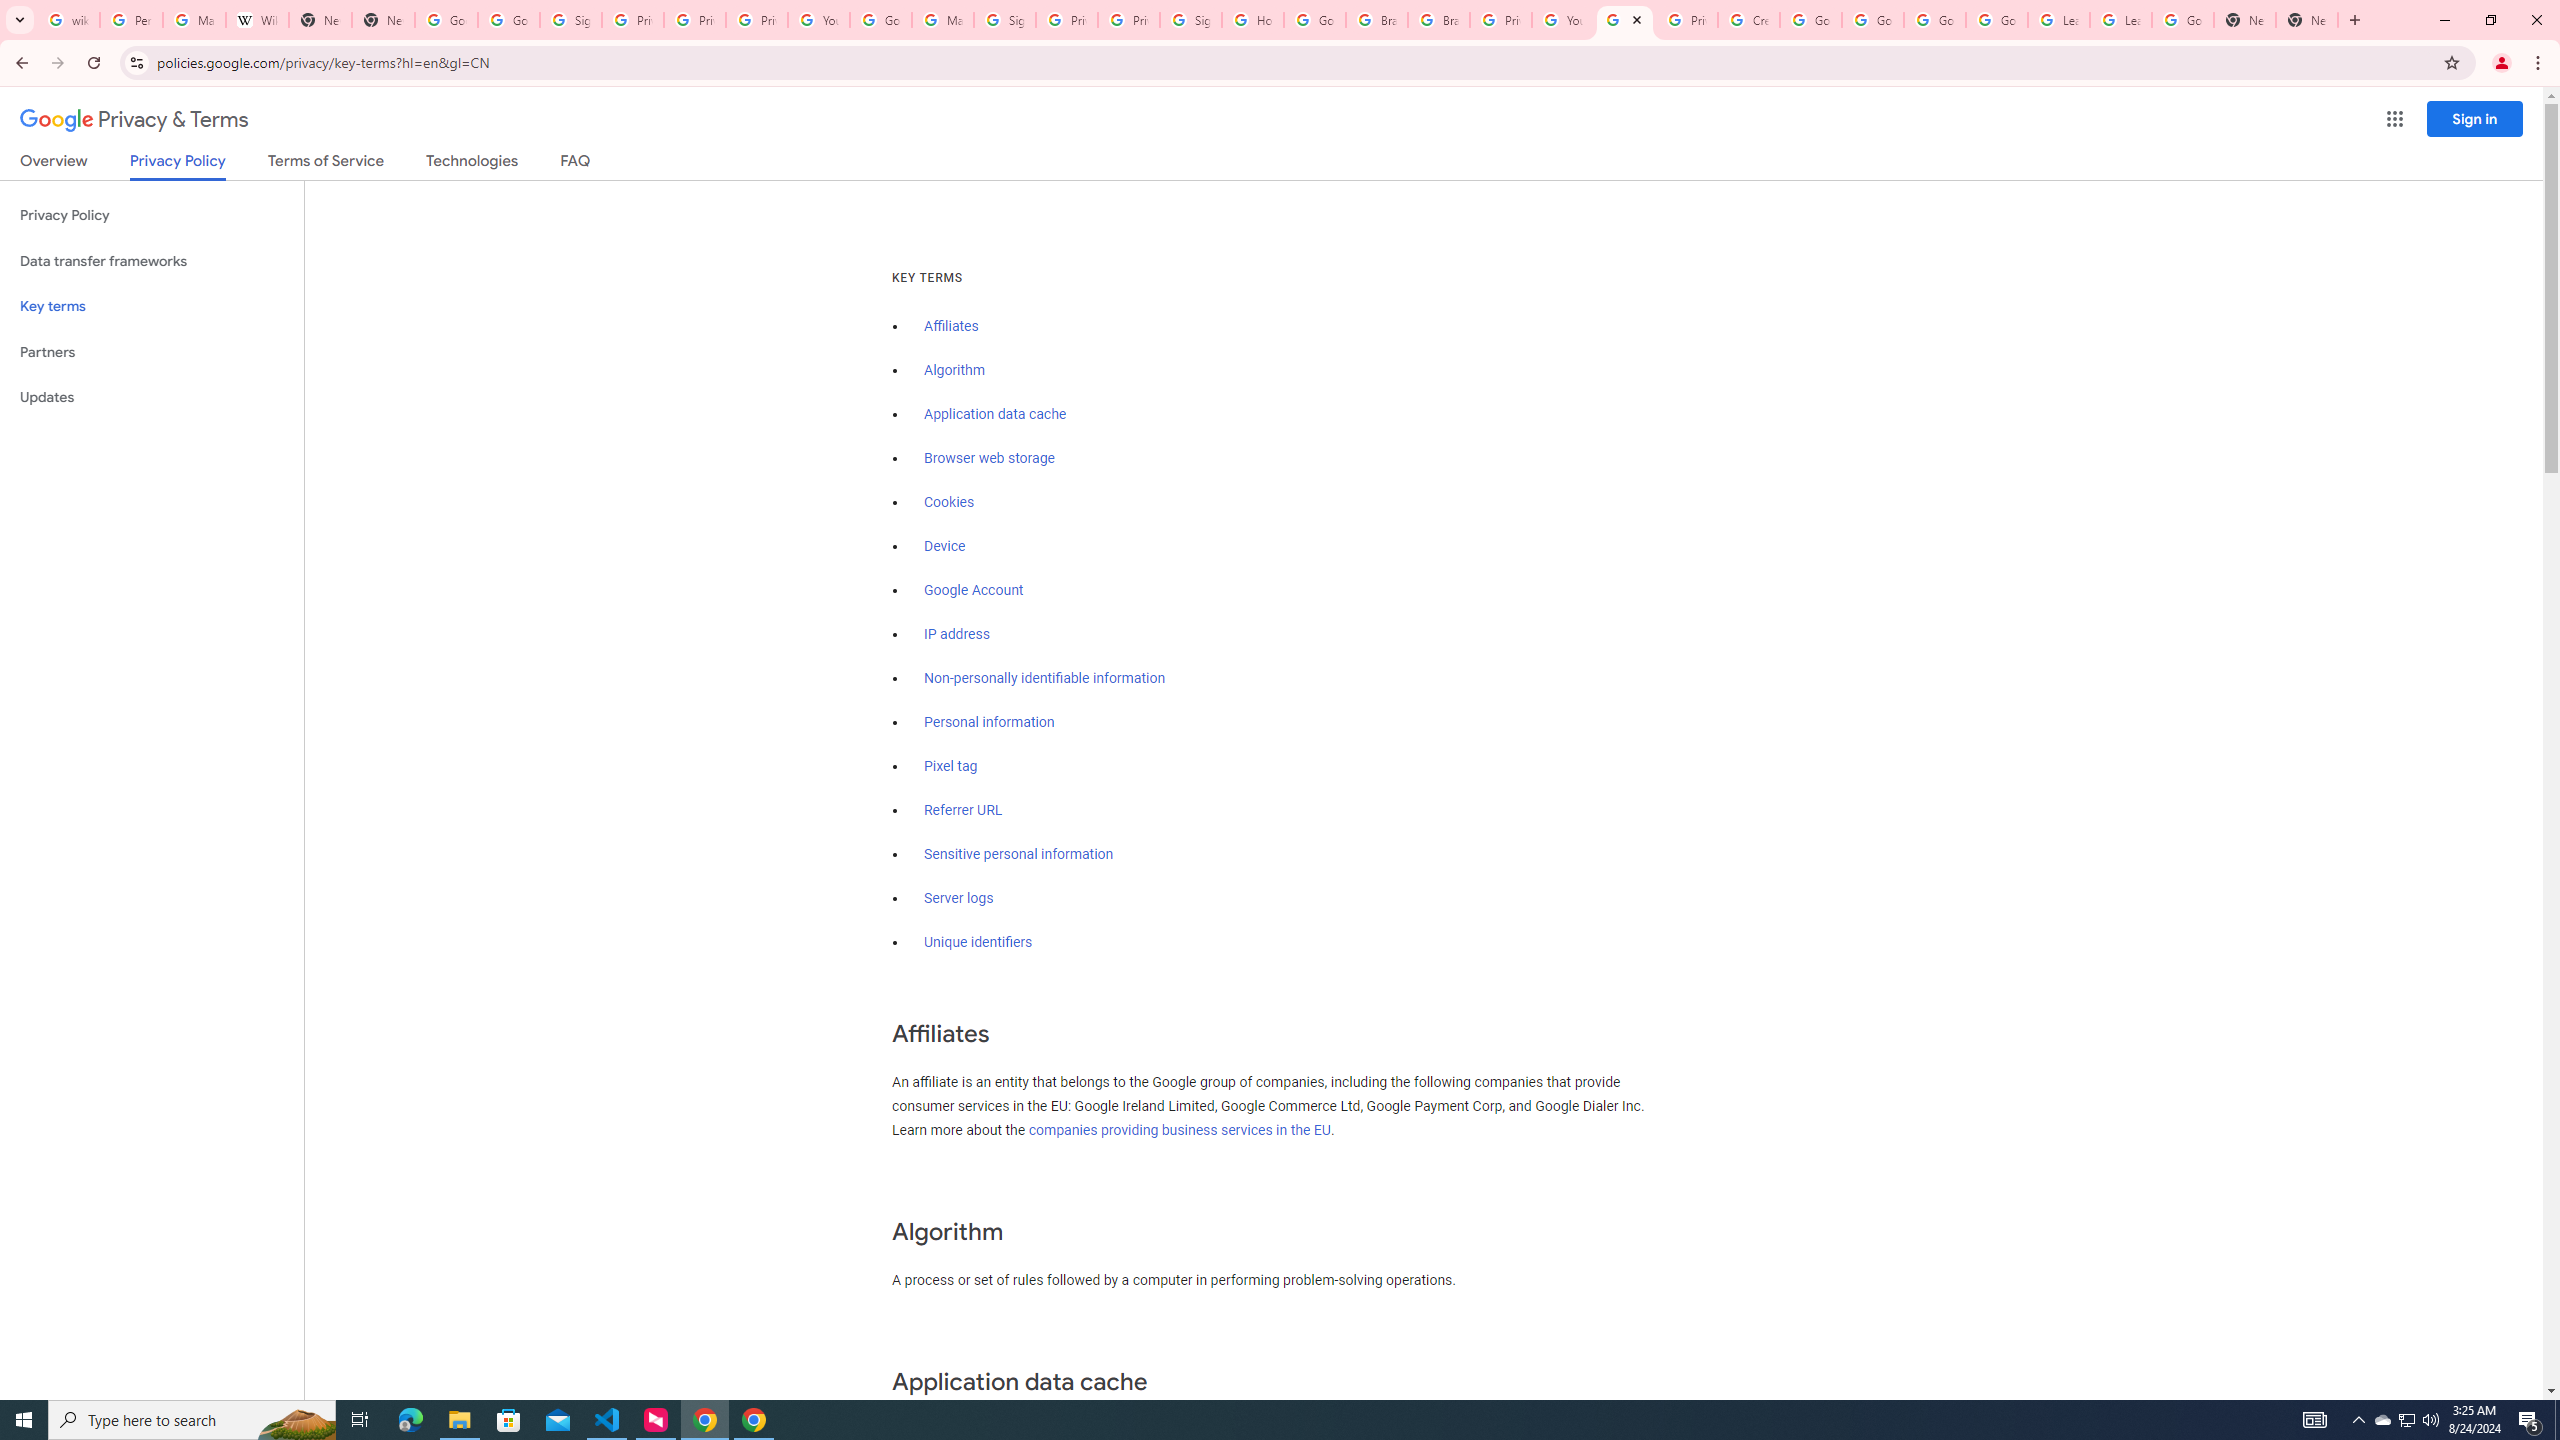  What do you see at coordinates (508, 20) in the screenshot?
I see `Google Drive: Sign-in` at bounding box center [508, 20].